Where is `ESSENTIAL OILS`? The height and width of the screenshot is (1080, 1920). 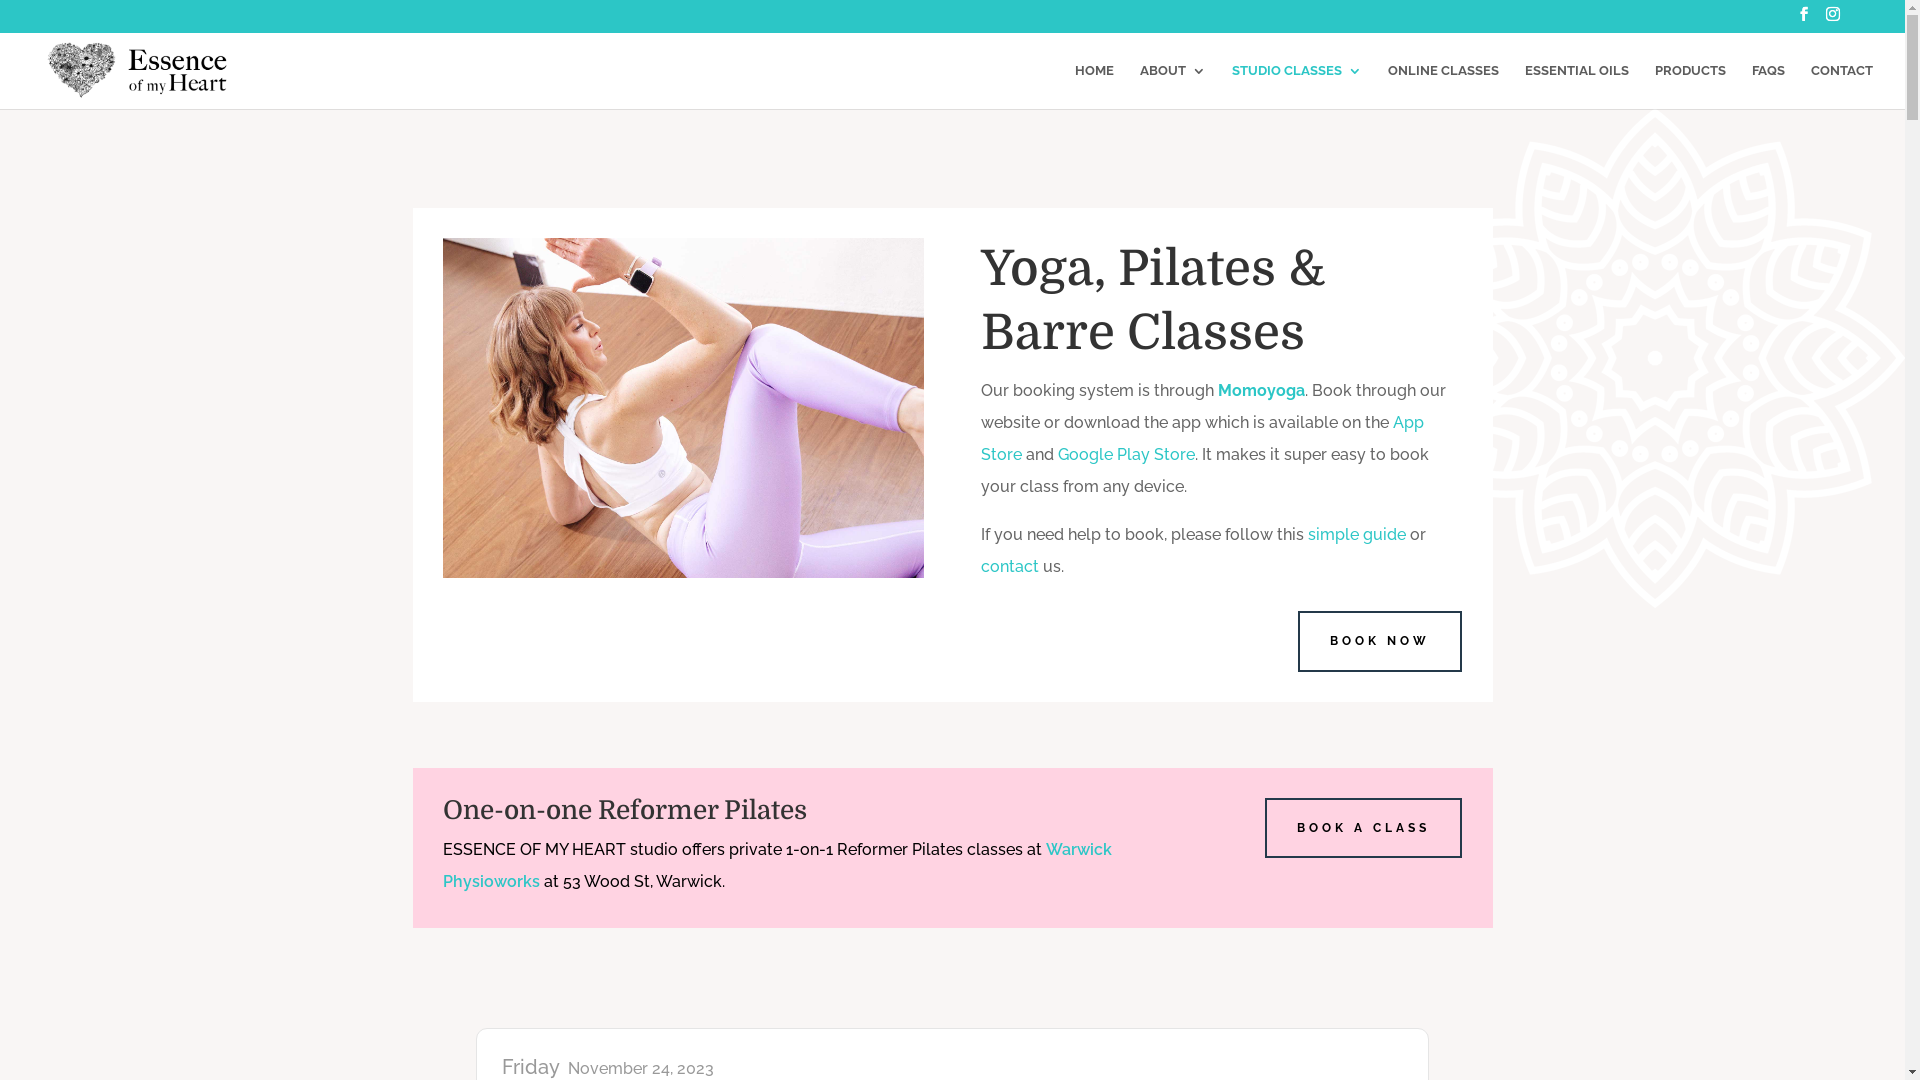 ESSENTIAL OILS is located at coordinates (1577, 86).